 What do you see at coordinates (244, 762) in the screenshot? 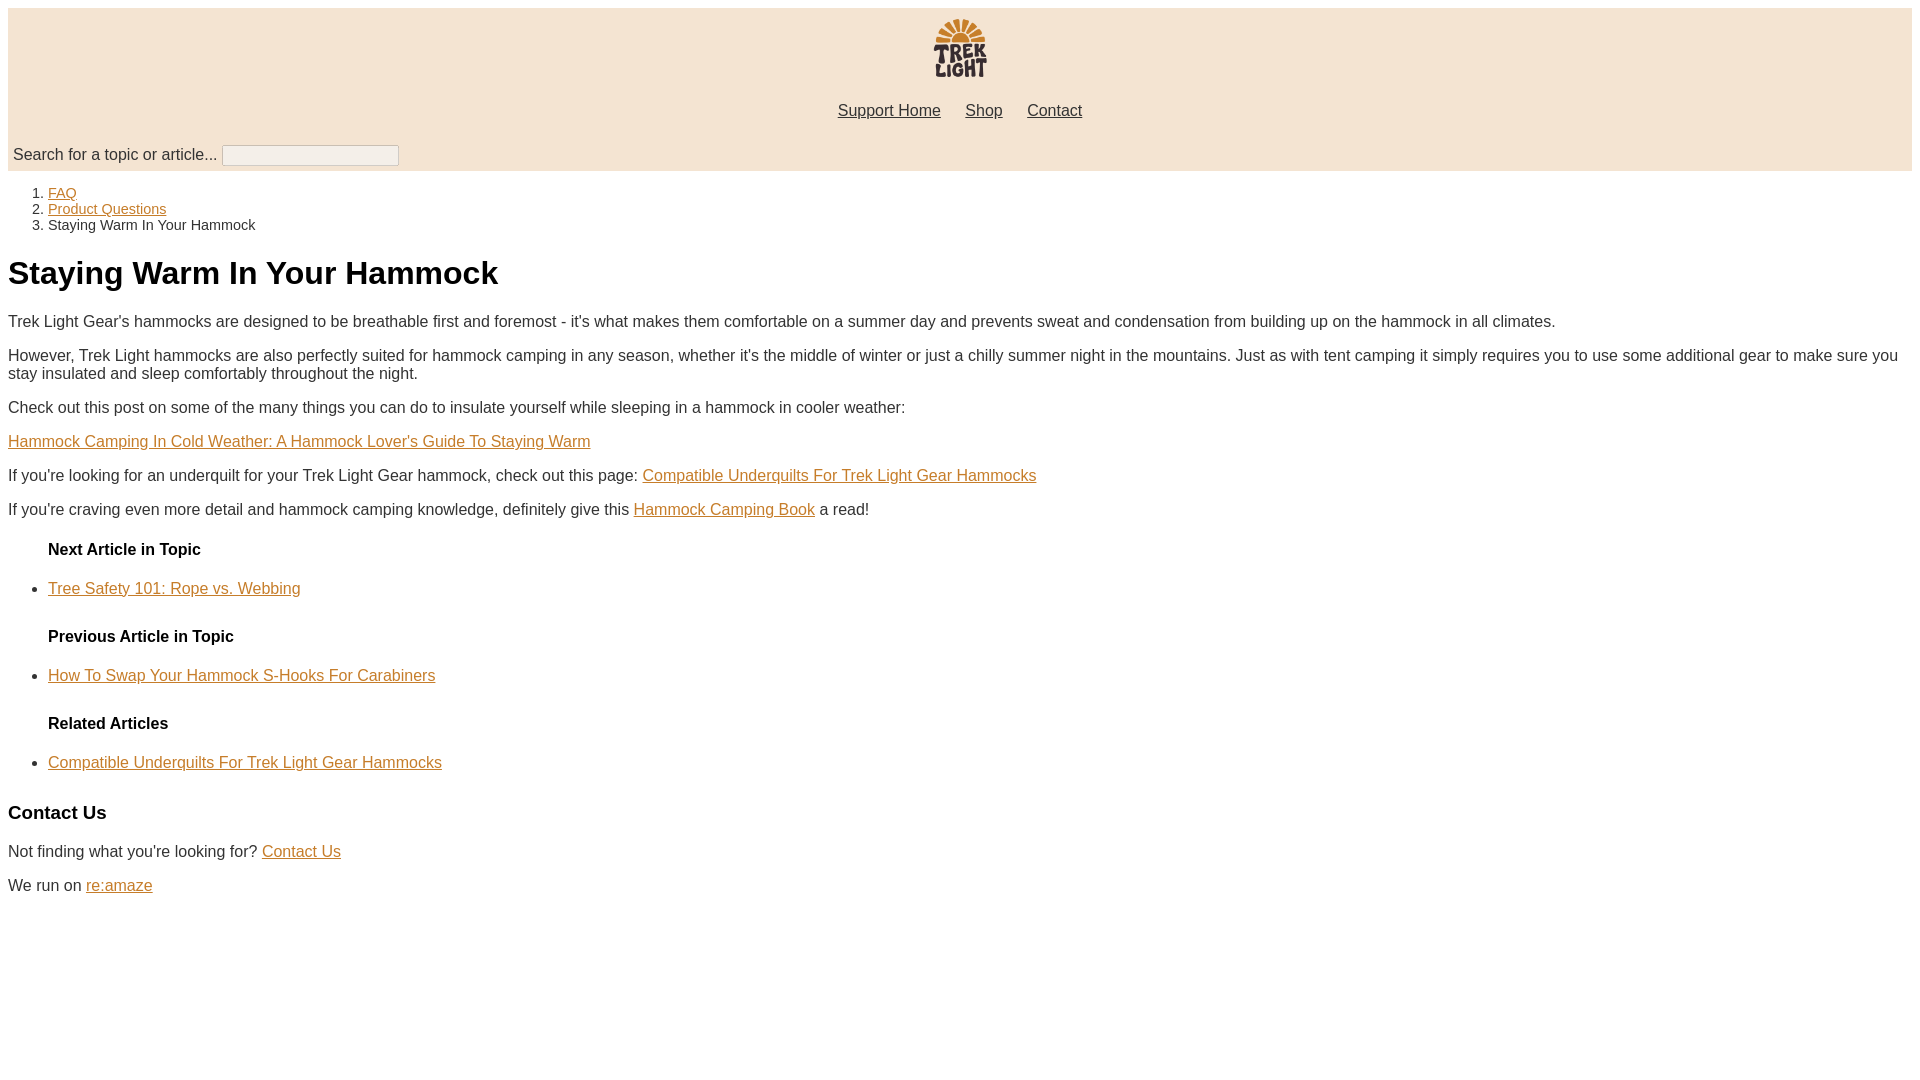
I see `Compatible Underquilts For Trek Light Gear Hammocks` at bounding box center [244, 762].